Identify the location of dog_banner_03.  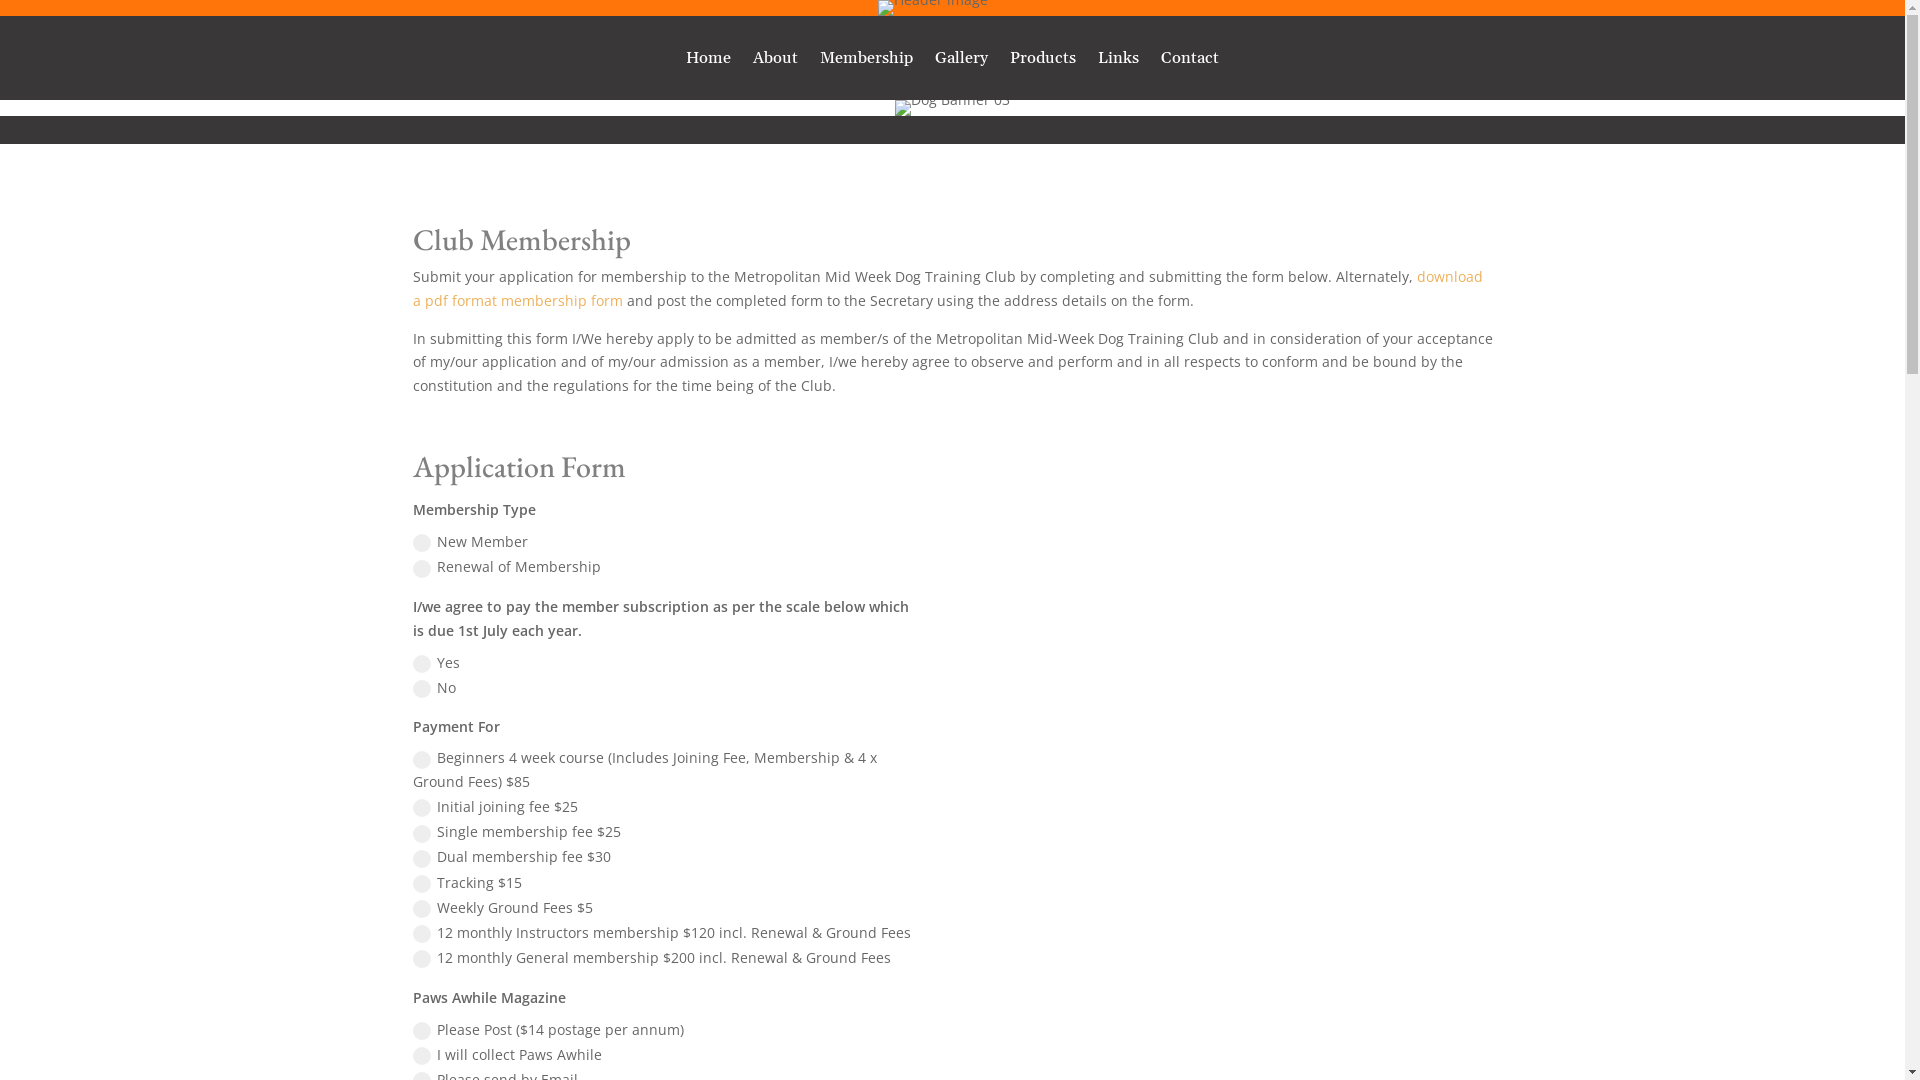
(952, 108).